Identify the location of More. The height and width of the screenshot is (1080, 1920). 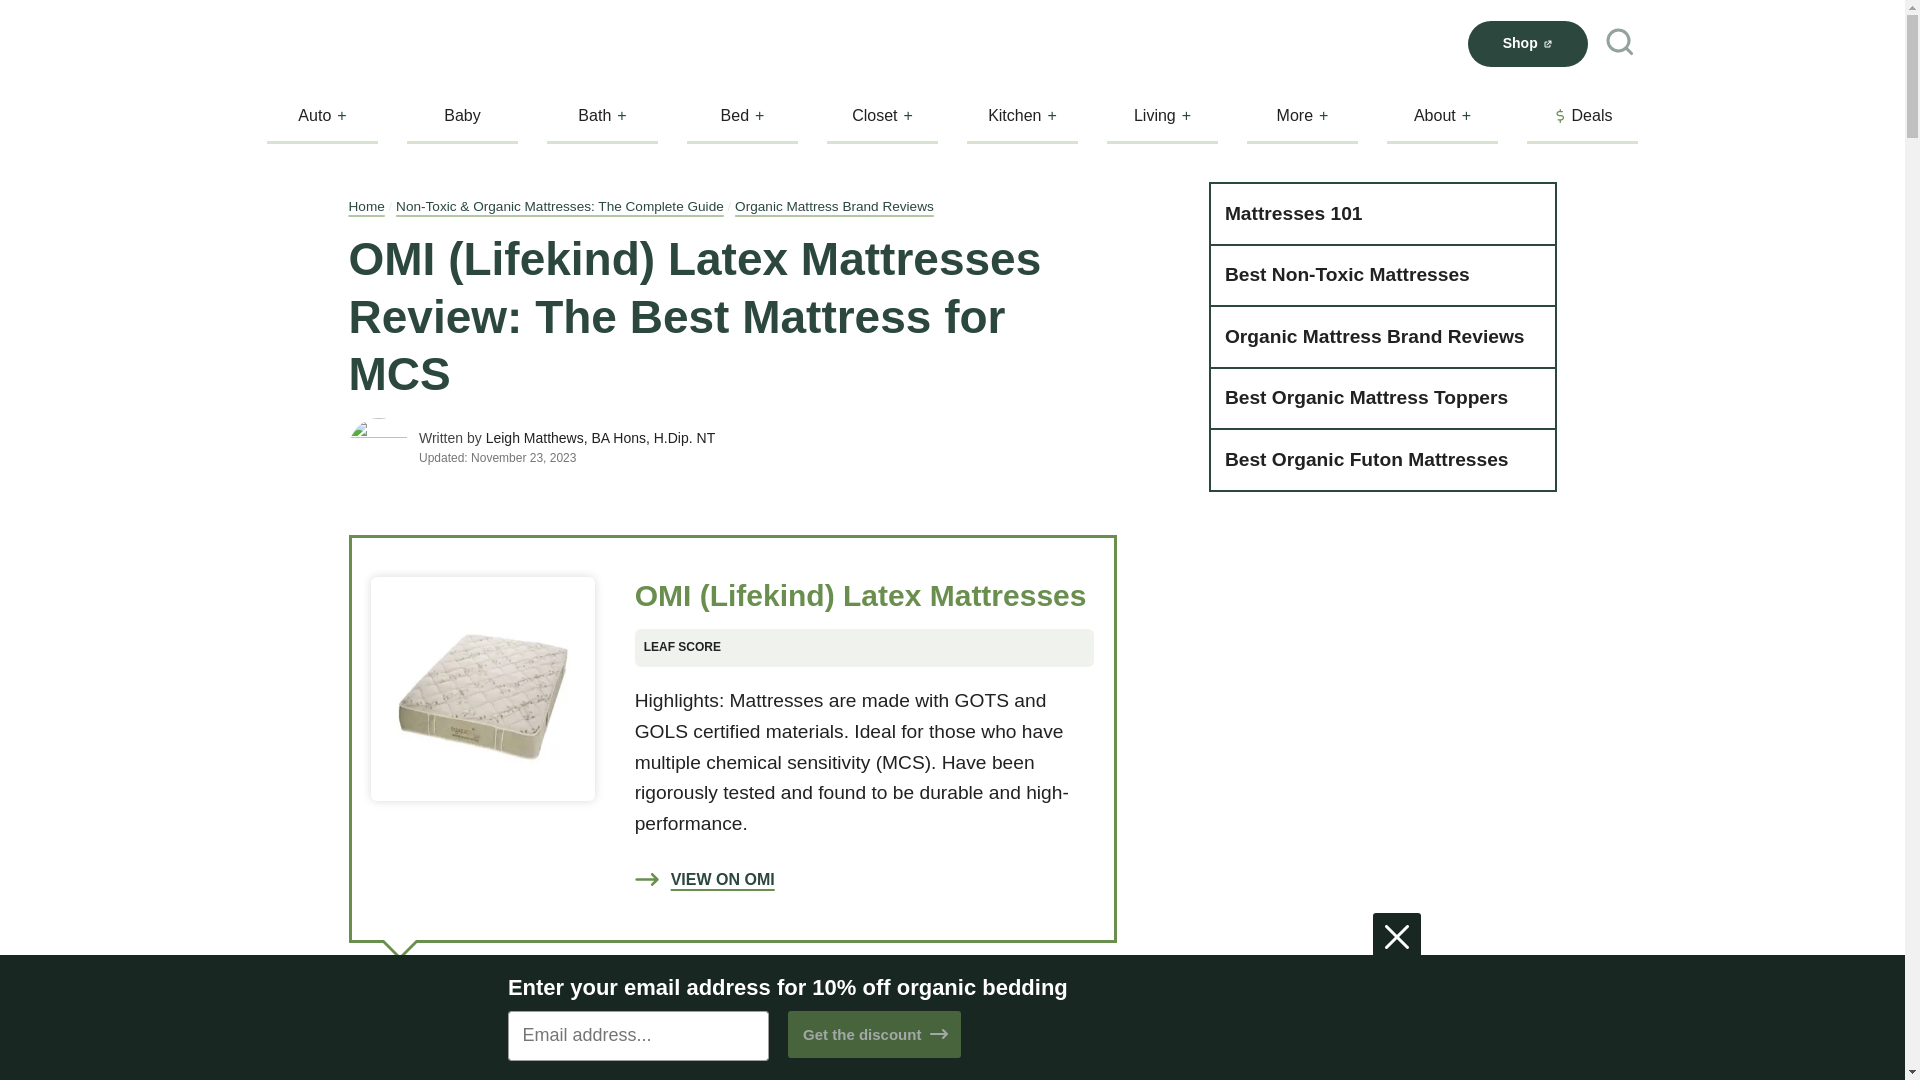
(1302, 115).